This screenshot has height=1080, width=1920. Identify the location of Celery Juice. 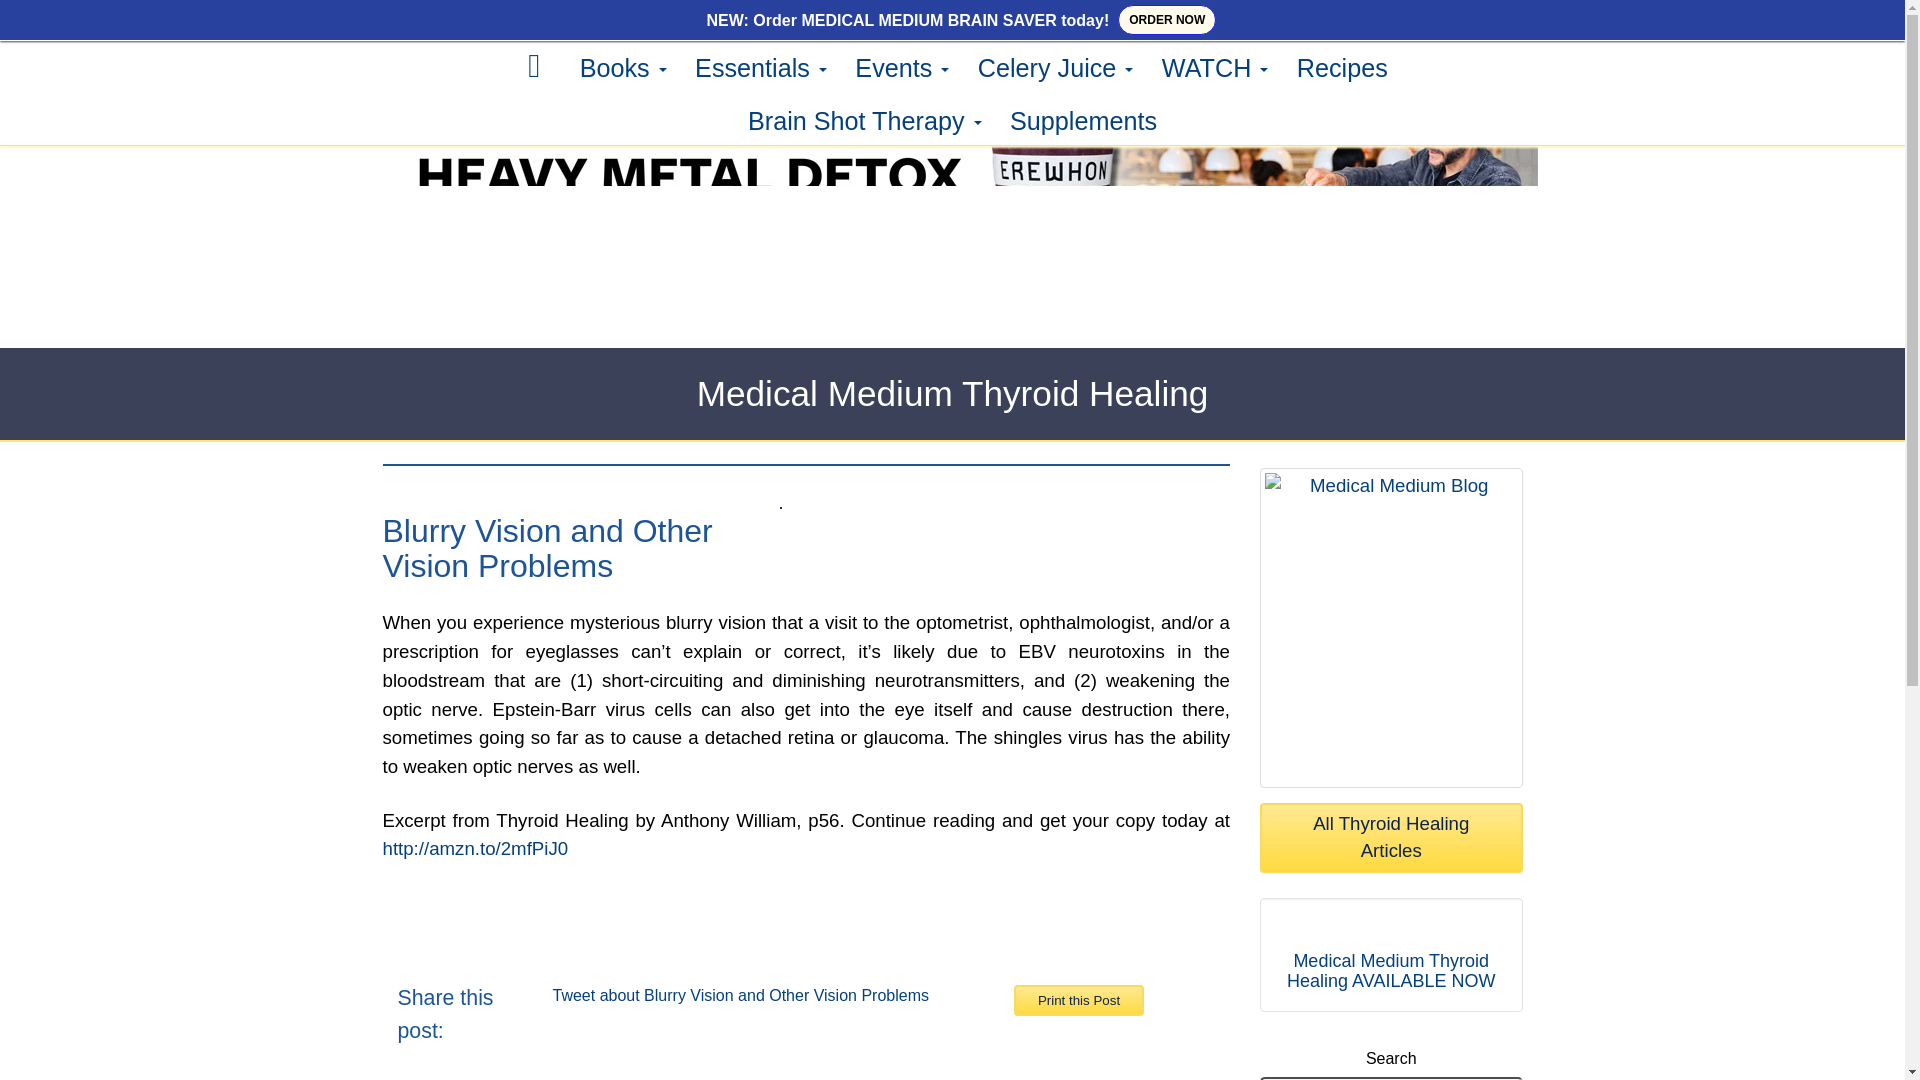
(1056, 68).